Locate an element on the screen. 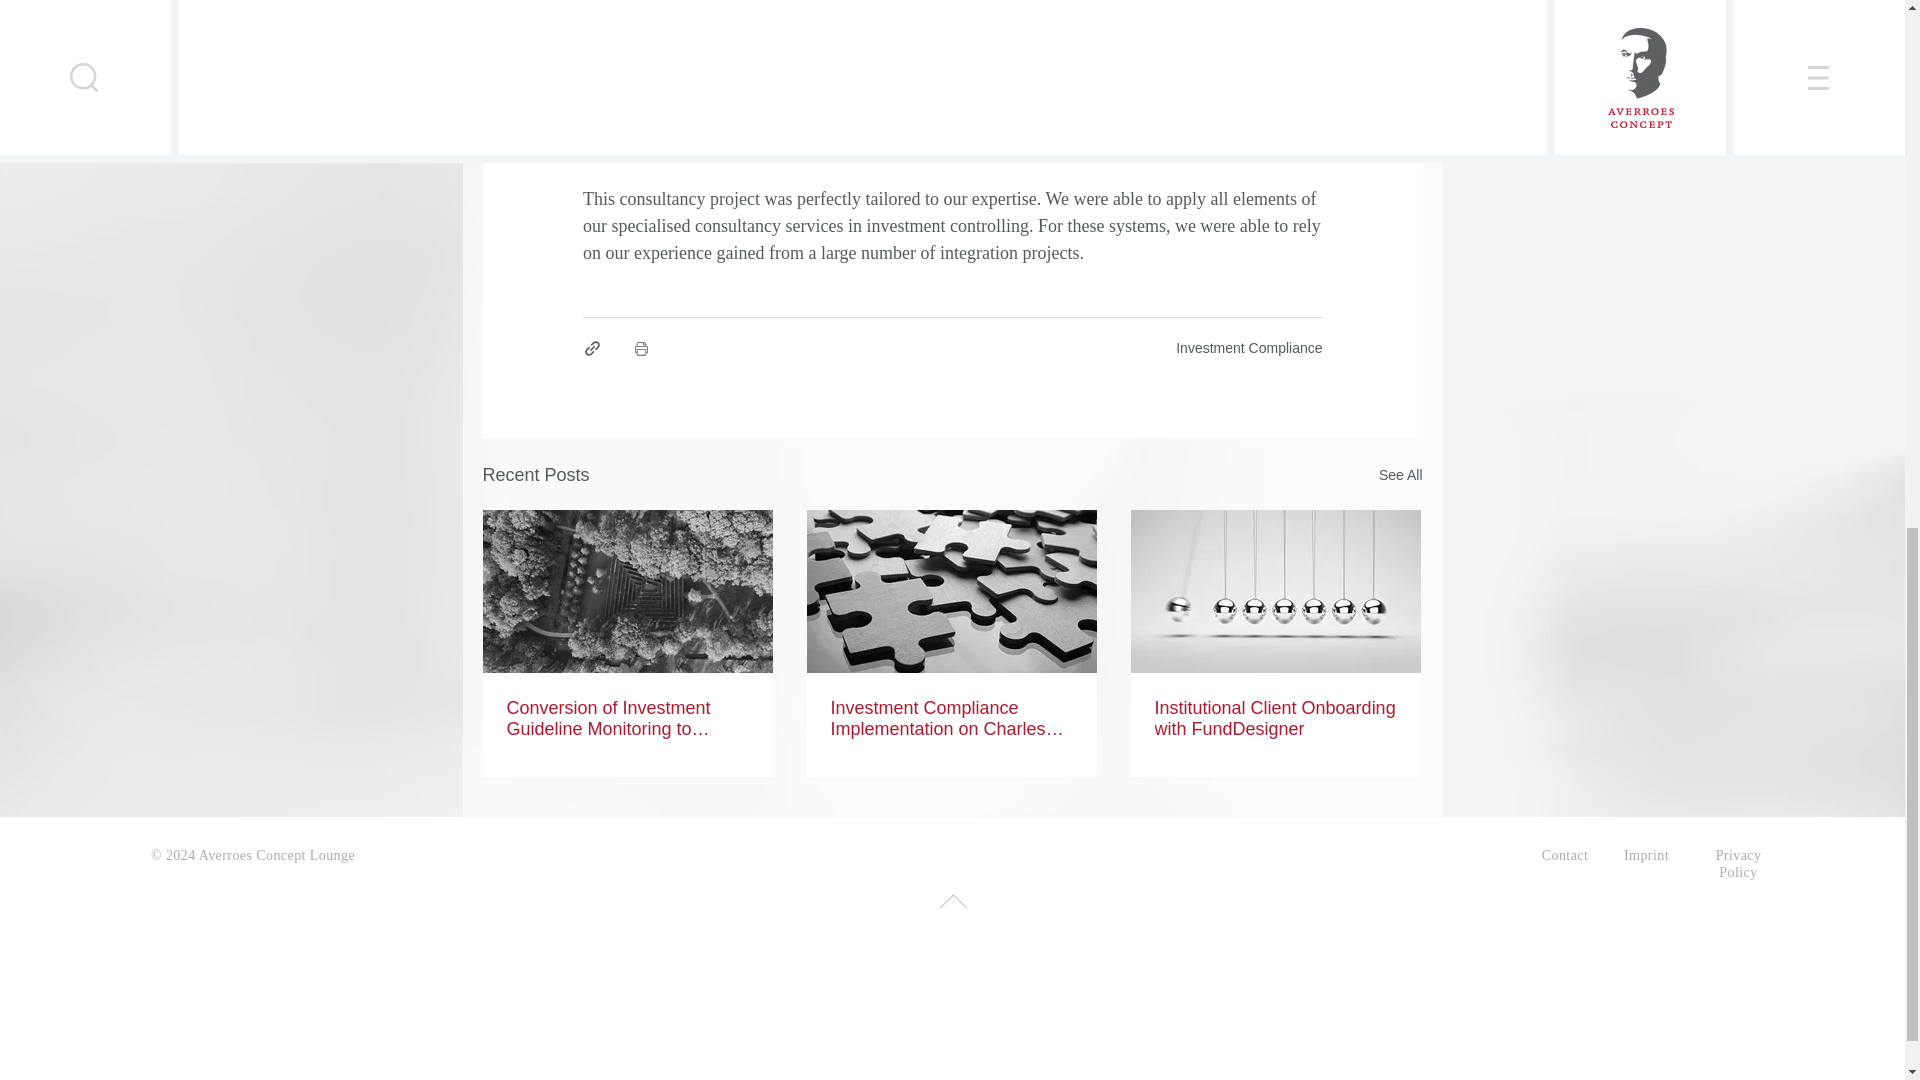  See All is located at coordinates (1400, 476).